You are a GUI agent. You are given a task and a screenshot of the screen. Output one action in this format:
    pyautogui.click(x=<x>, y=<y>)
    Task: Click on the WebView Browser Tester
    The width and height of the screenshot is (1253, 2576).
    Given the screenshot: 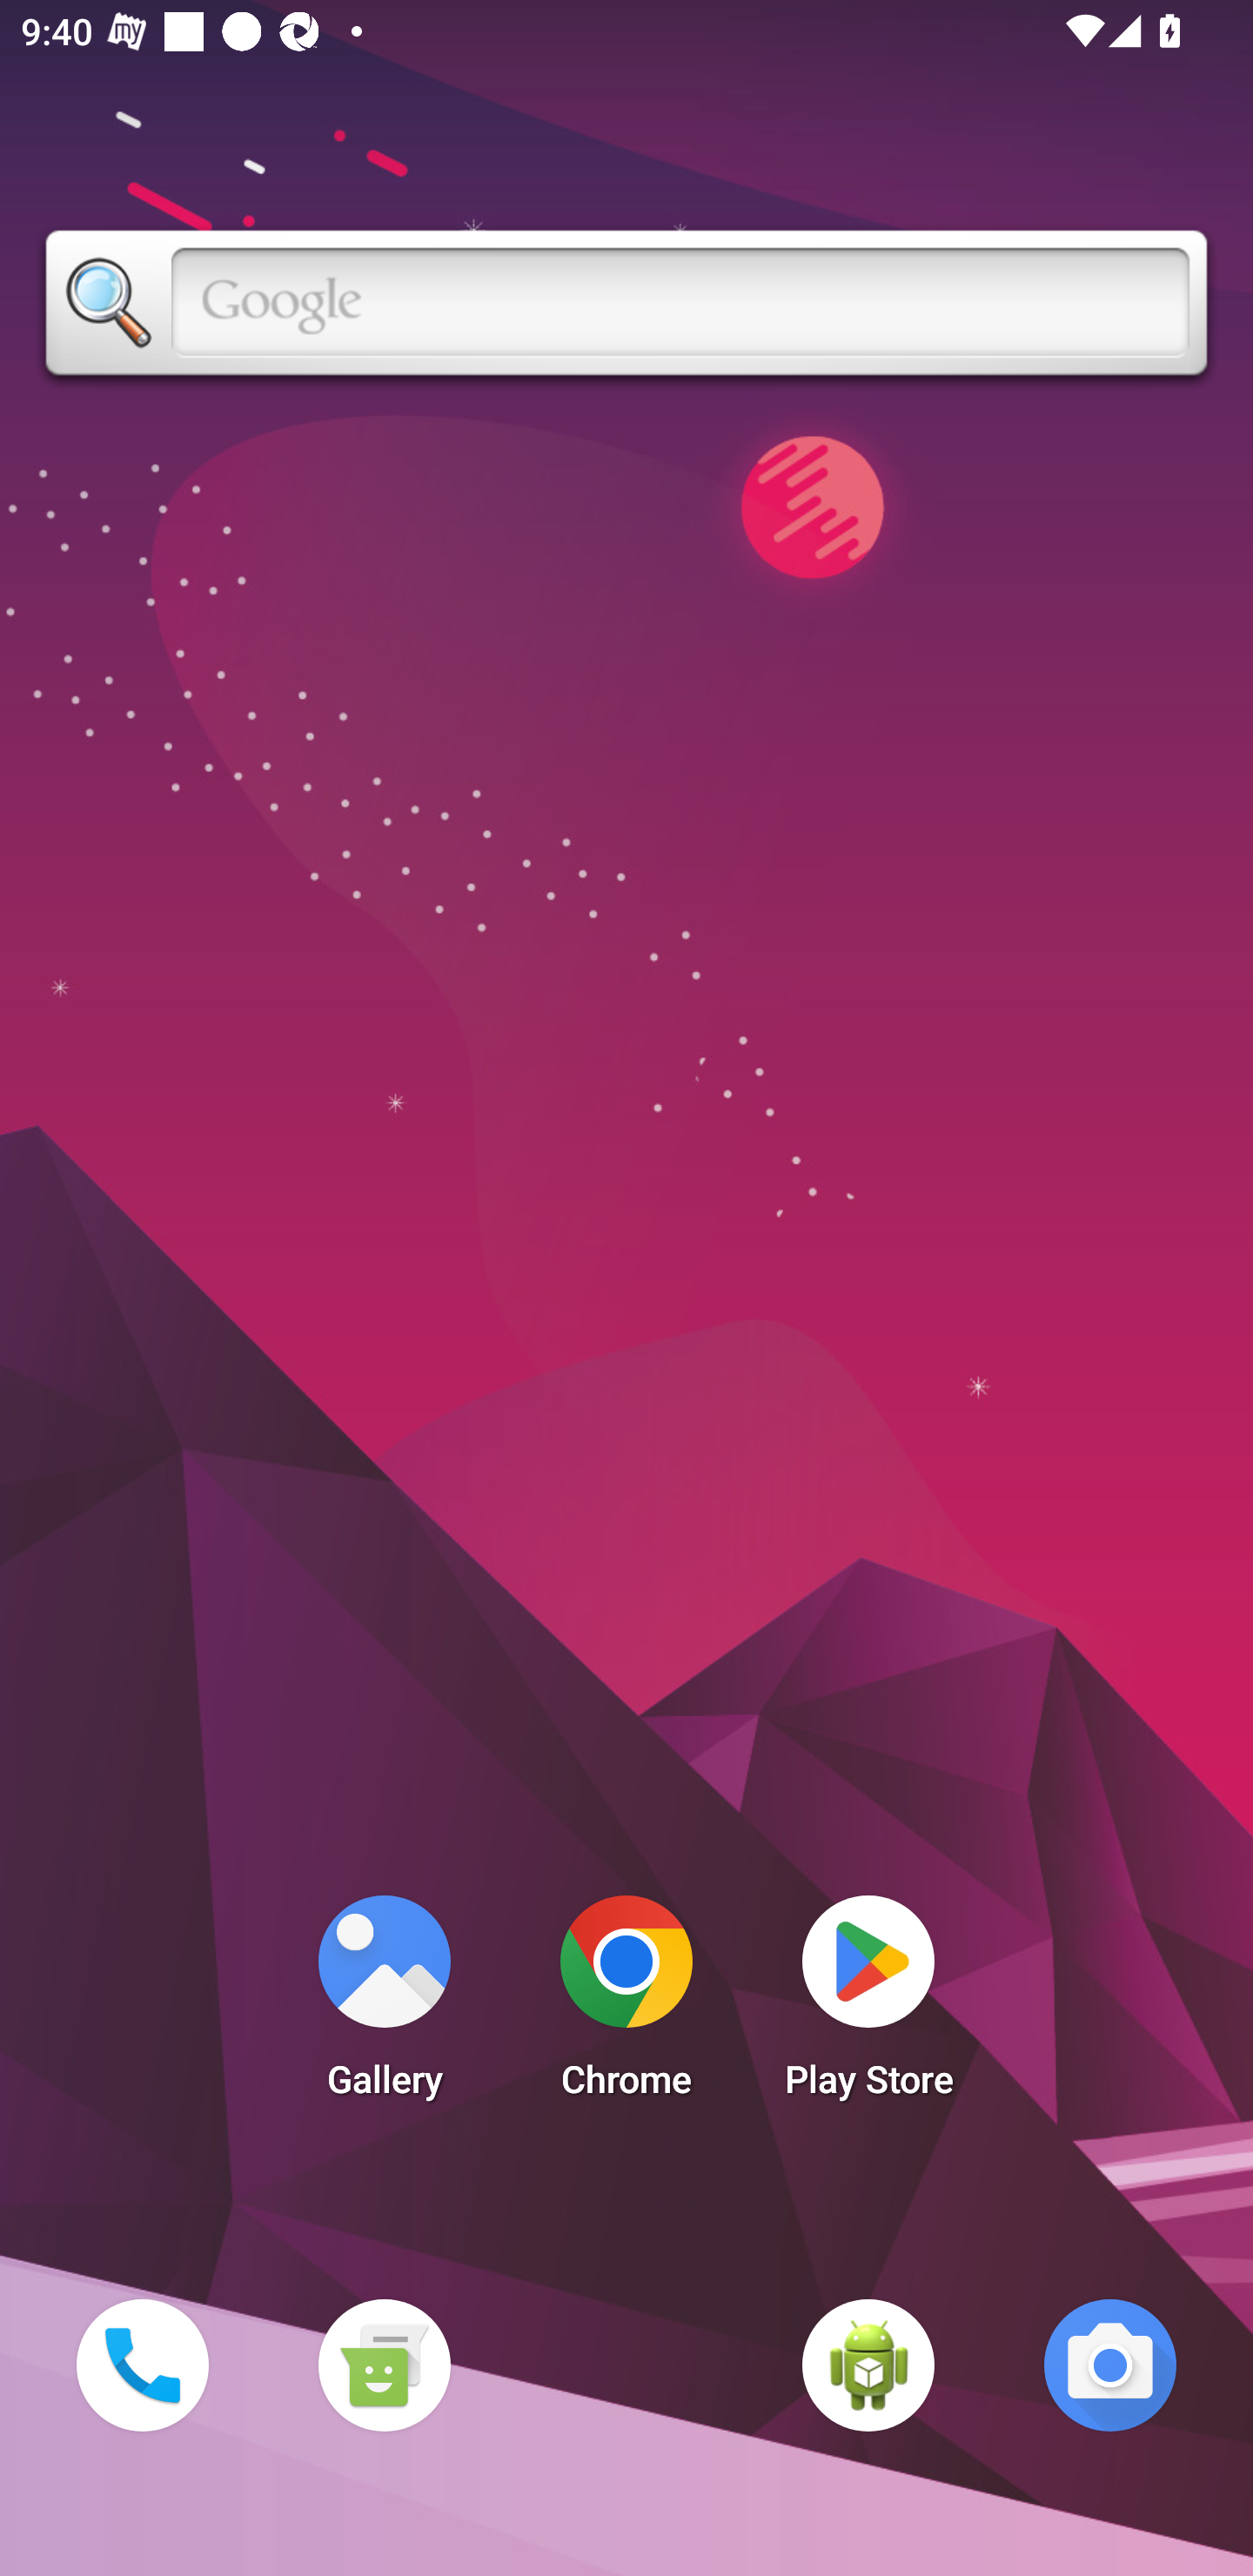 What is the action you would take?
    pyautogui.click(x=868, y=2365)
    